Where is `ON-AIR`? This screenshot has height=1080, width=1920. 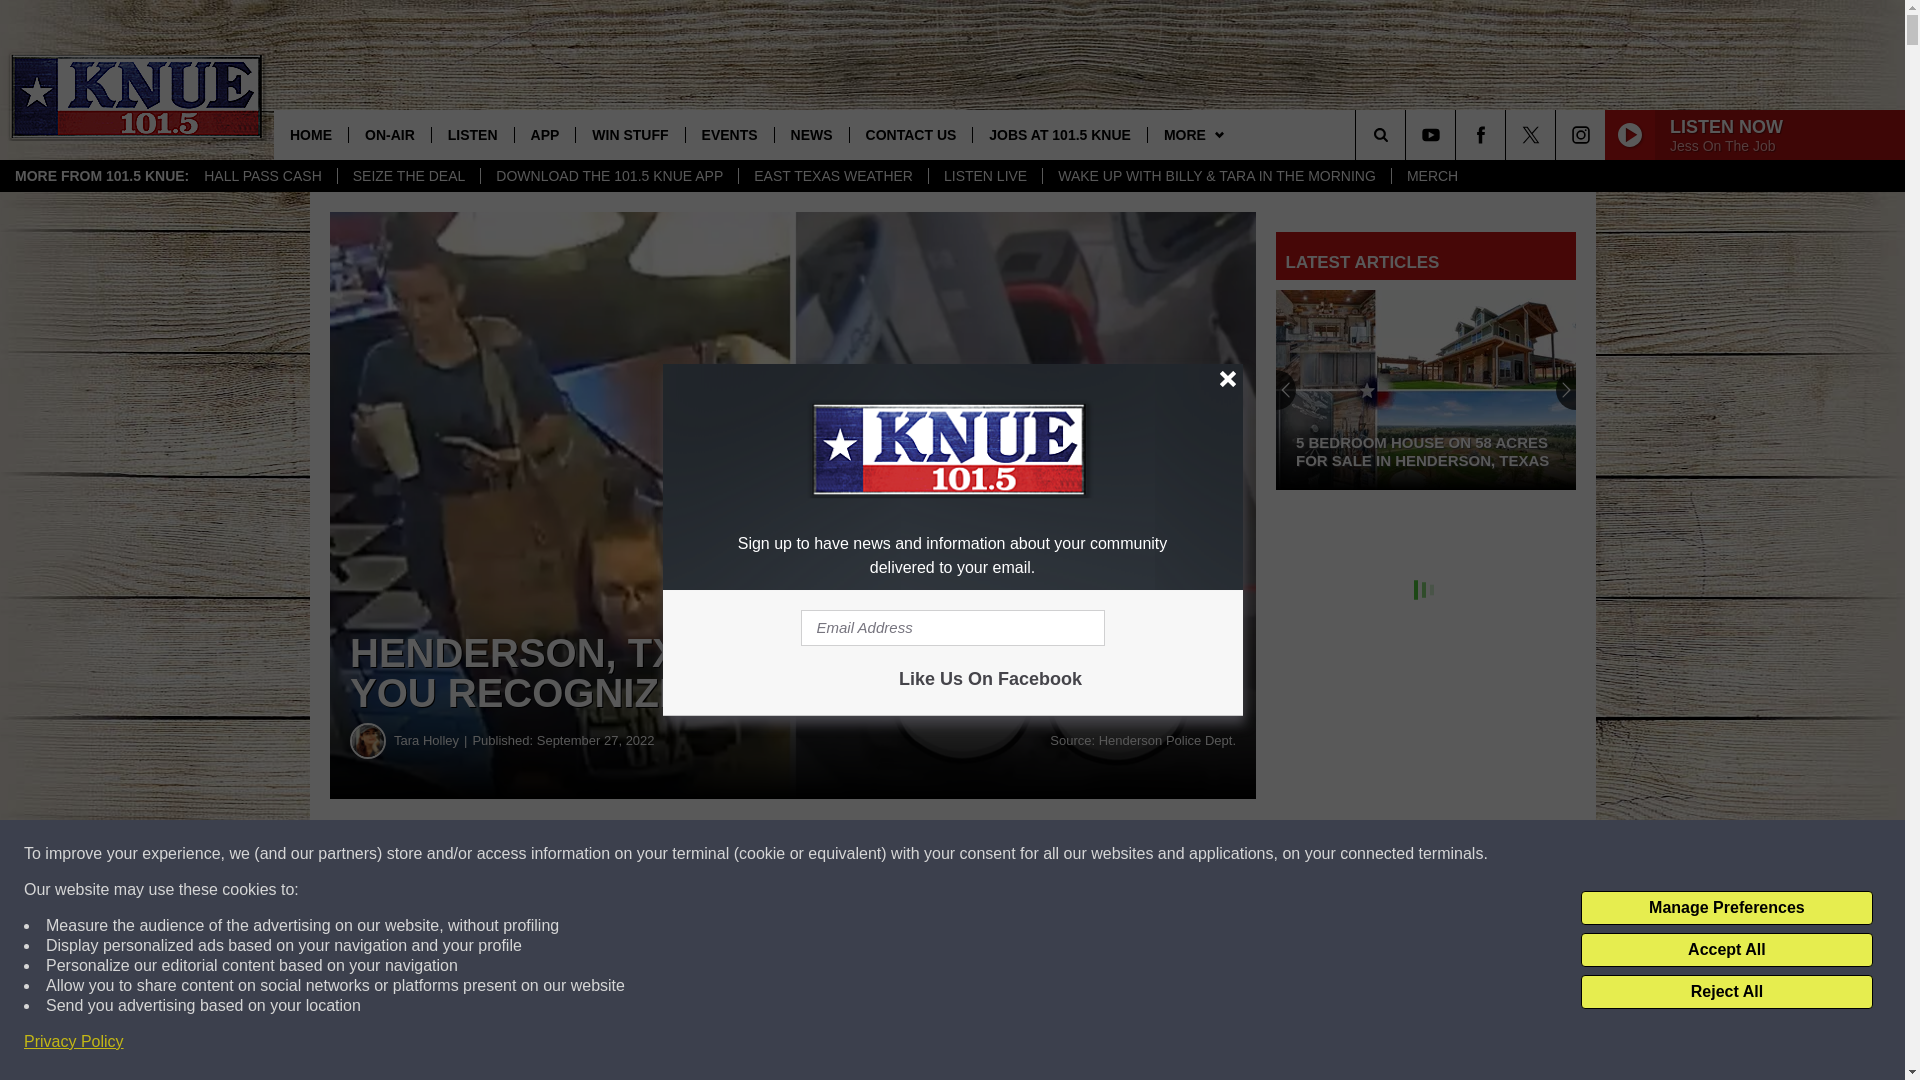
ON-AIR is located at coordinates (388, 134).